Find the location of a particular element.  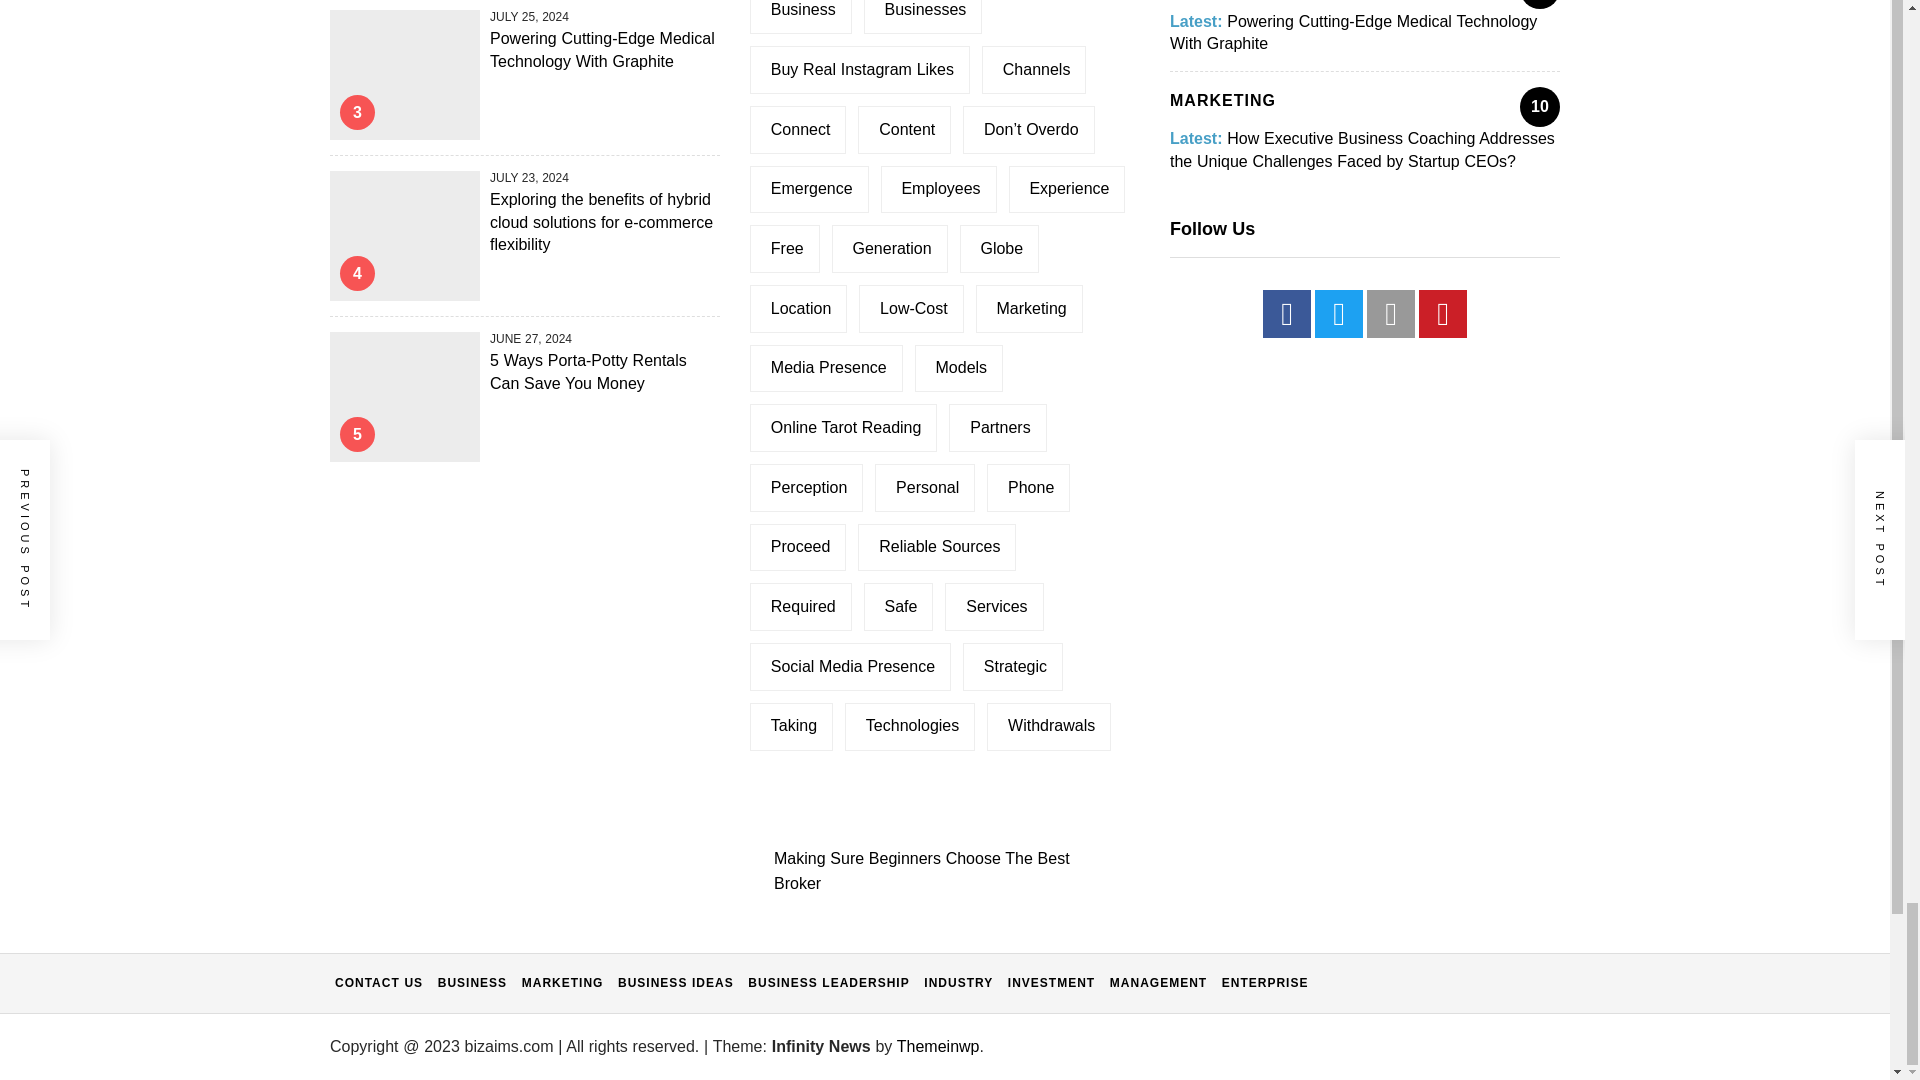

Facebook is located at coordinates (1287, 314).